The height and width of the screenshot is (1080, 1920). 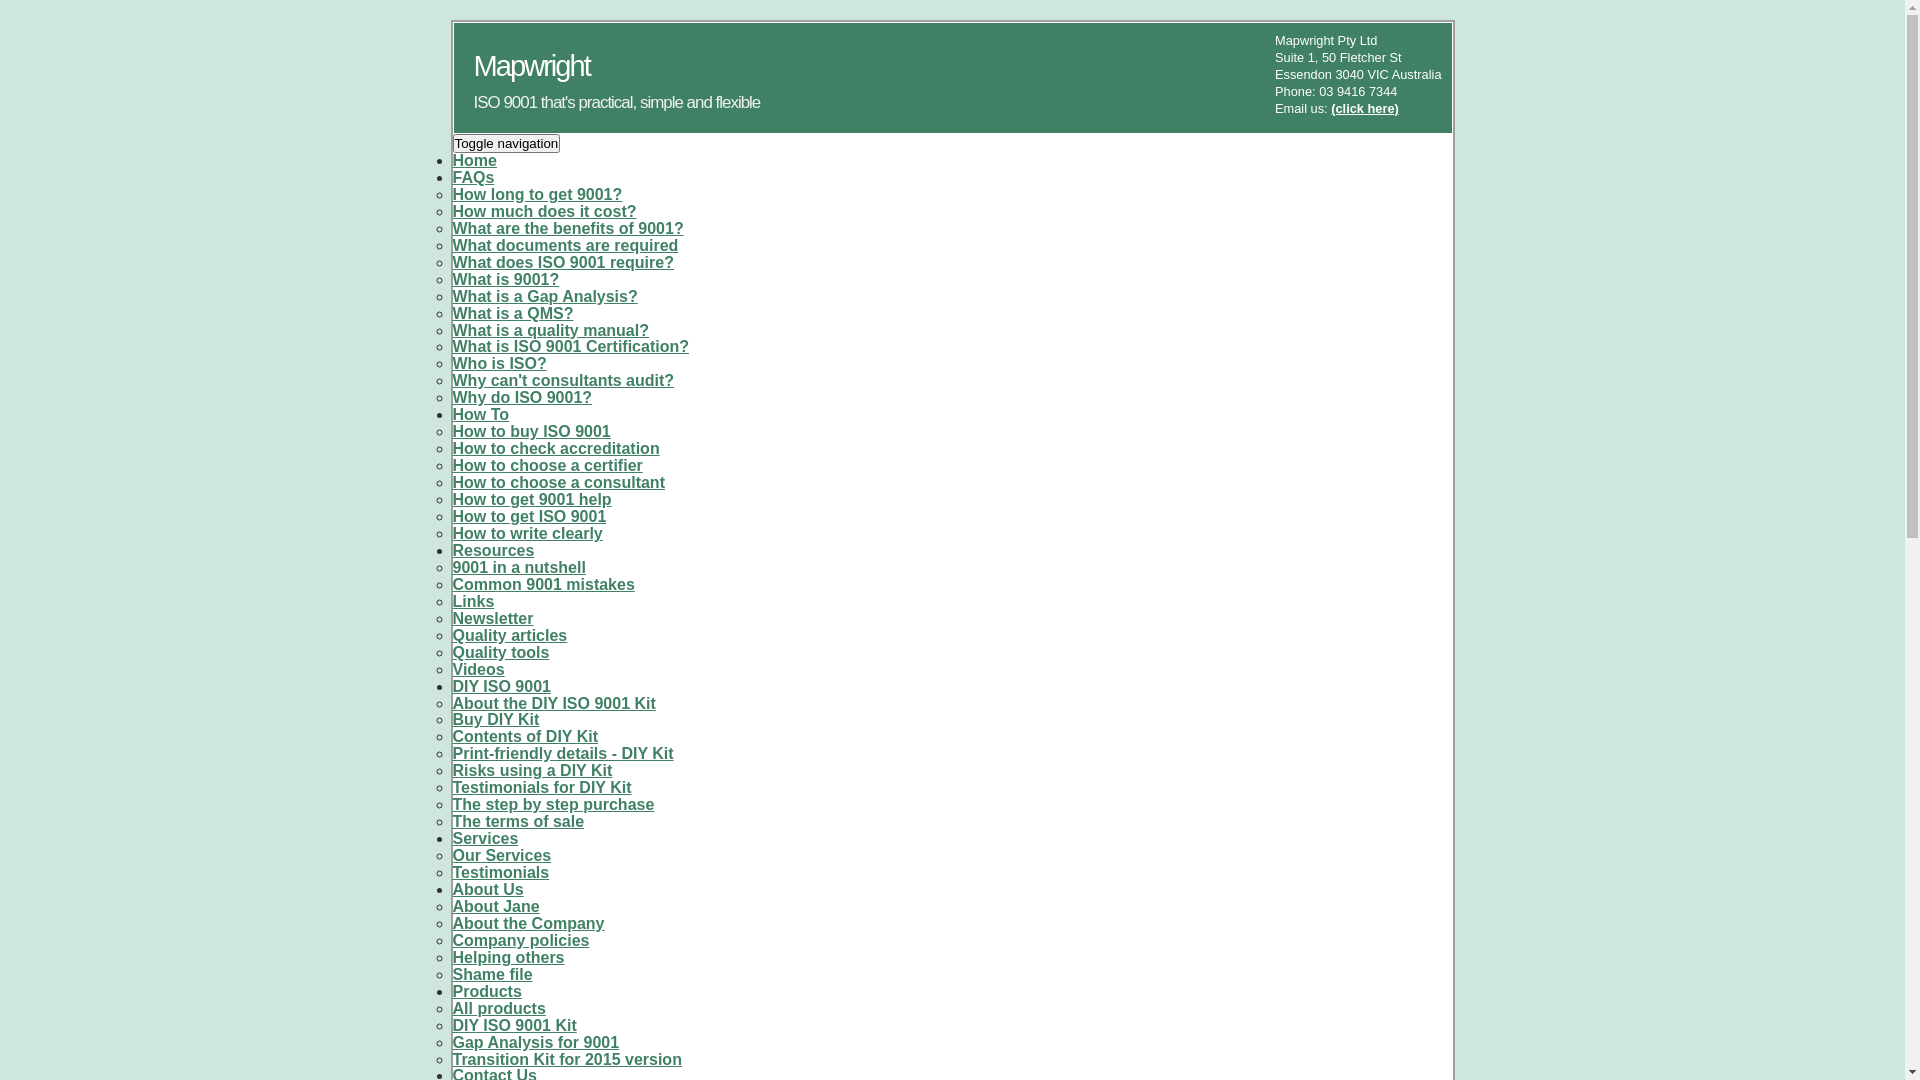 What do you see at coordinates (543, 584) in the screenshot?
I see `Common 9001 mistakes` at bounding box center [543, 584].